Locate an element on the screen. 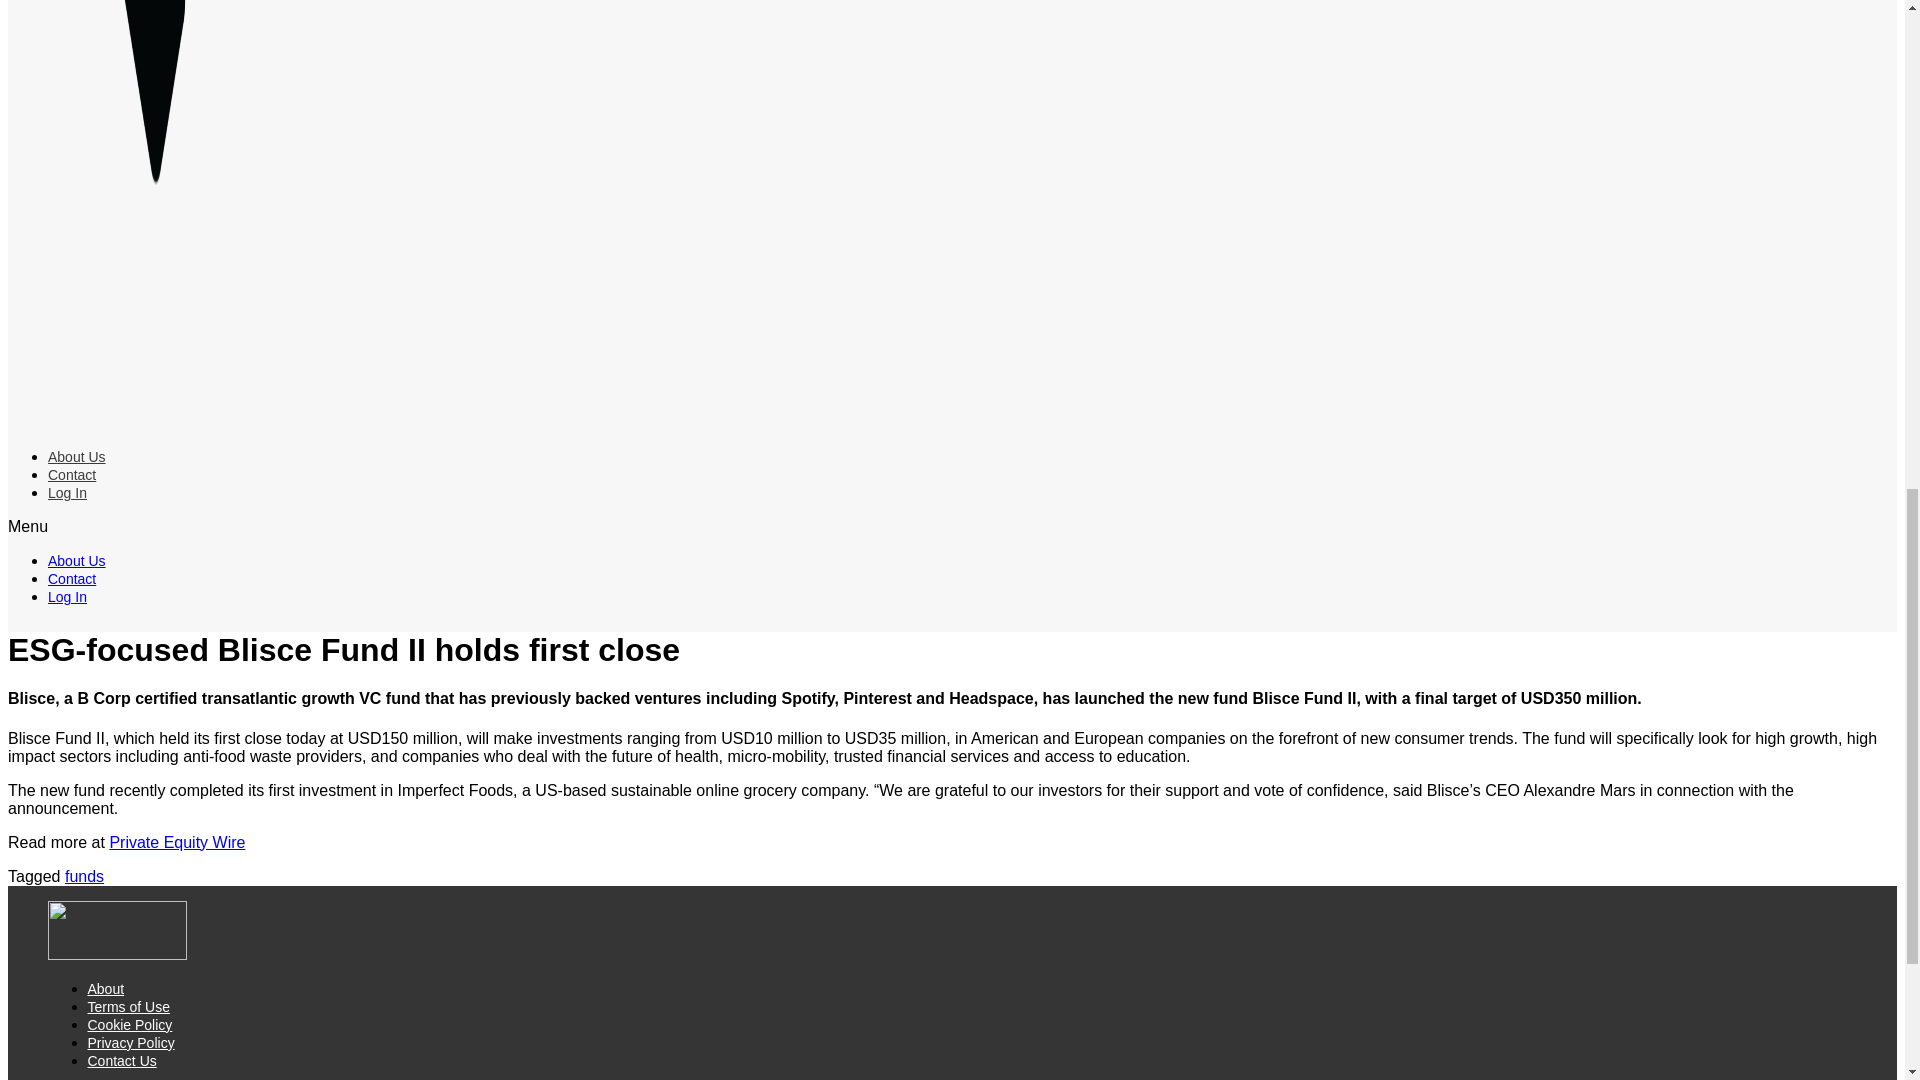 This screenshot has width=1920, height=1080. Privacy Policy is located at coordinates (131, 1042).